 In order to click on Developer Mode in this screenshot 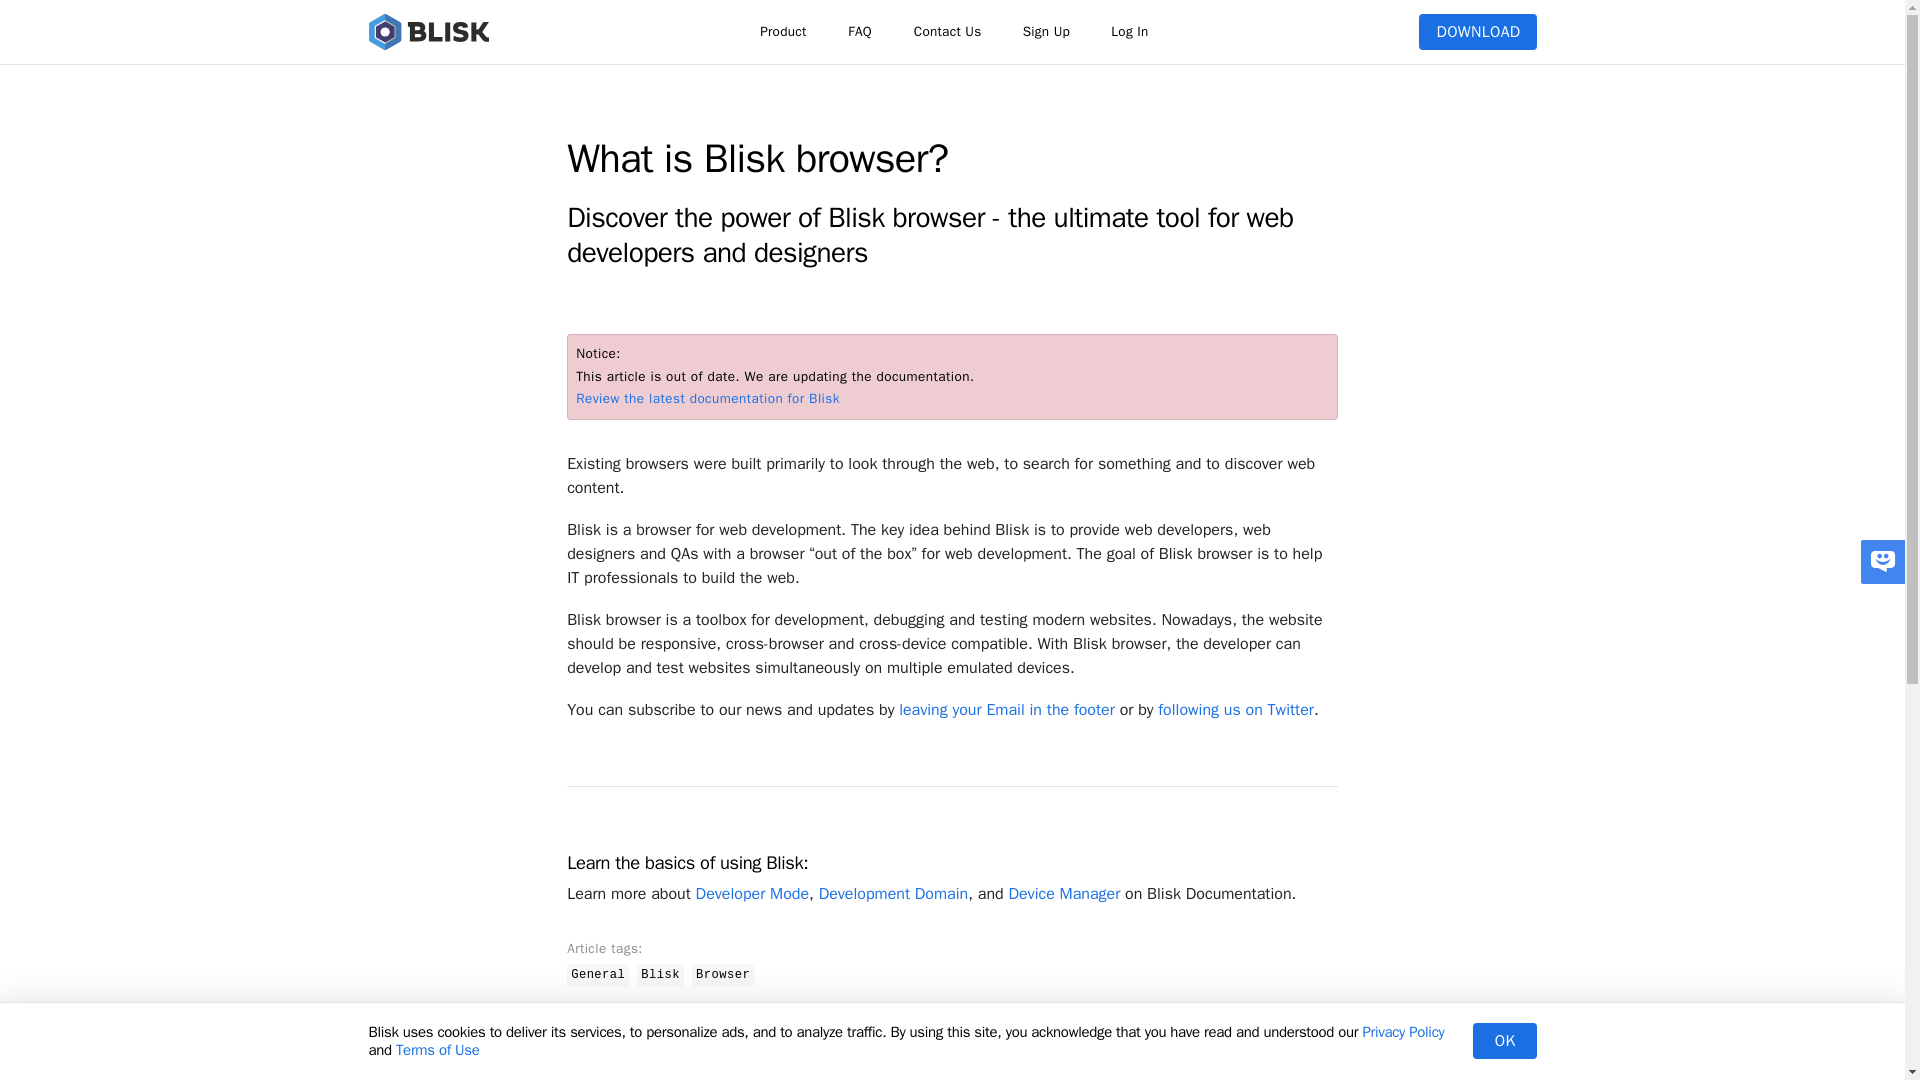, I will do `click(752, 894)`.